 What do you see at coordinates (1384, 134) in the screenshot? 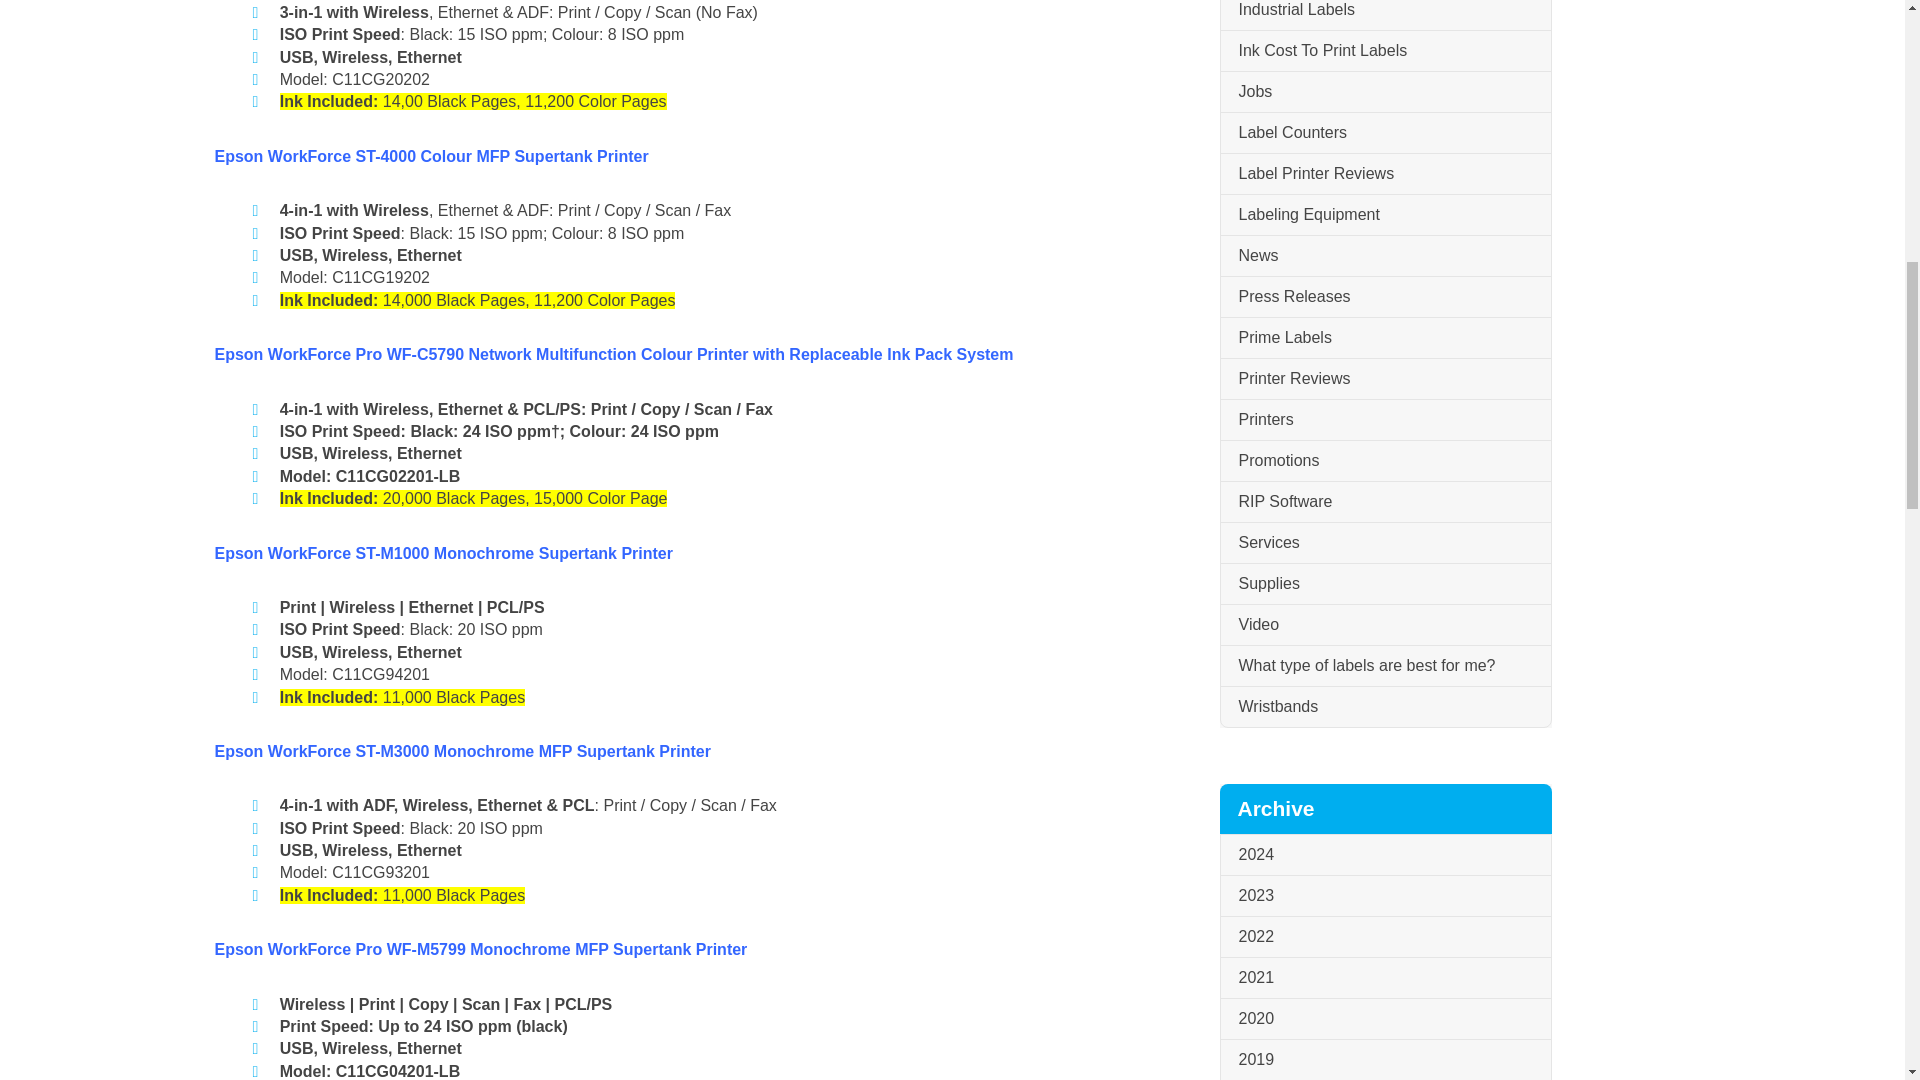
I see `Label Counters` at bounding box center [1384, 134].